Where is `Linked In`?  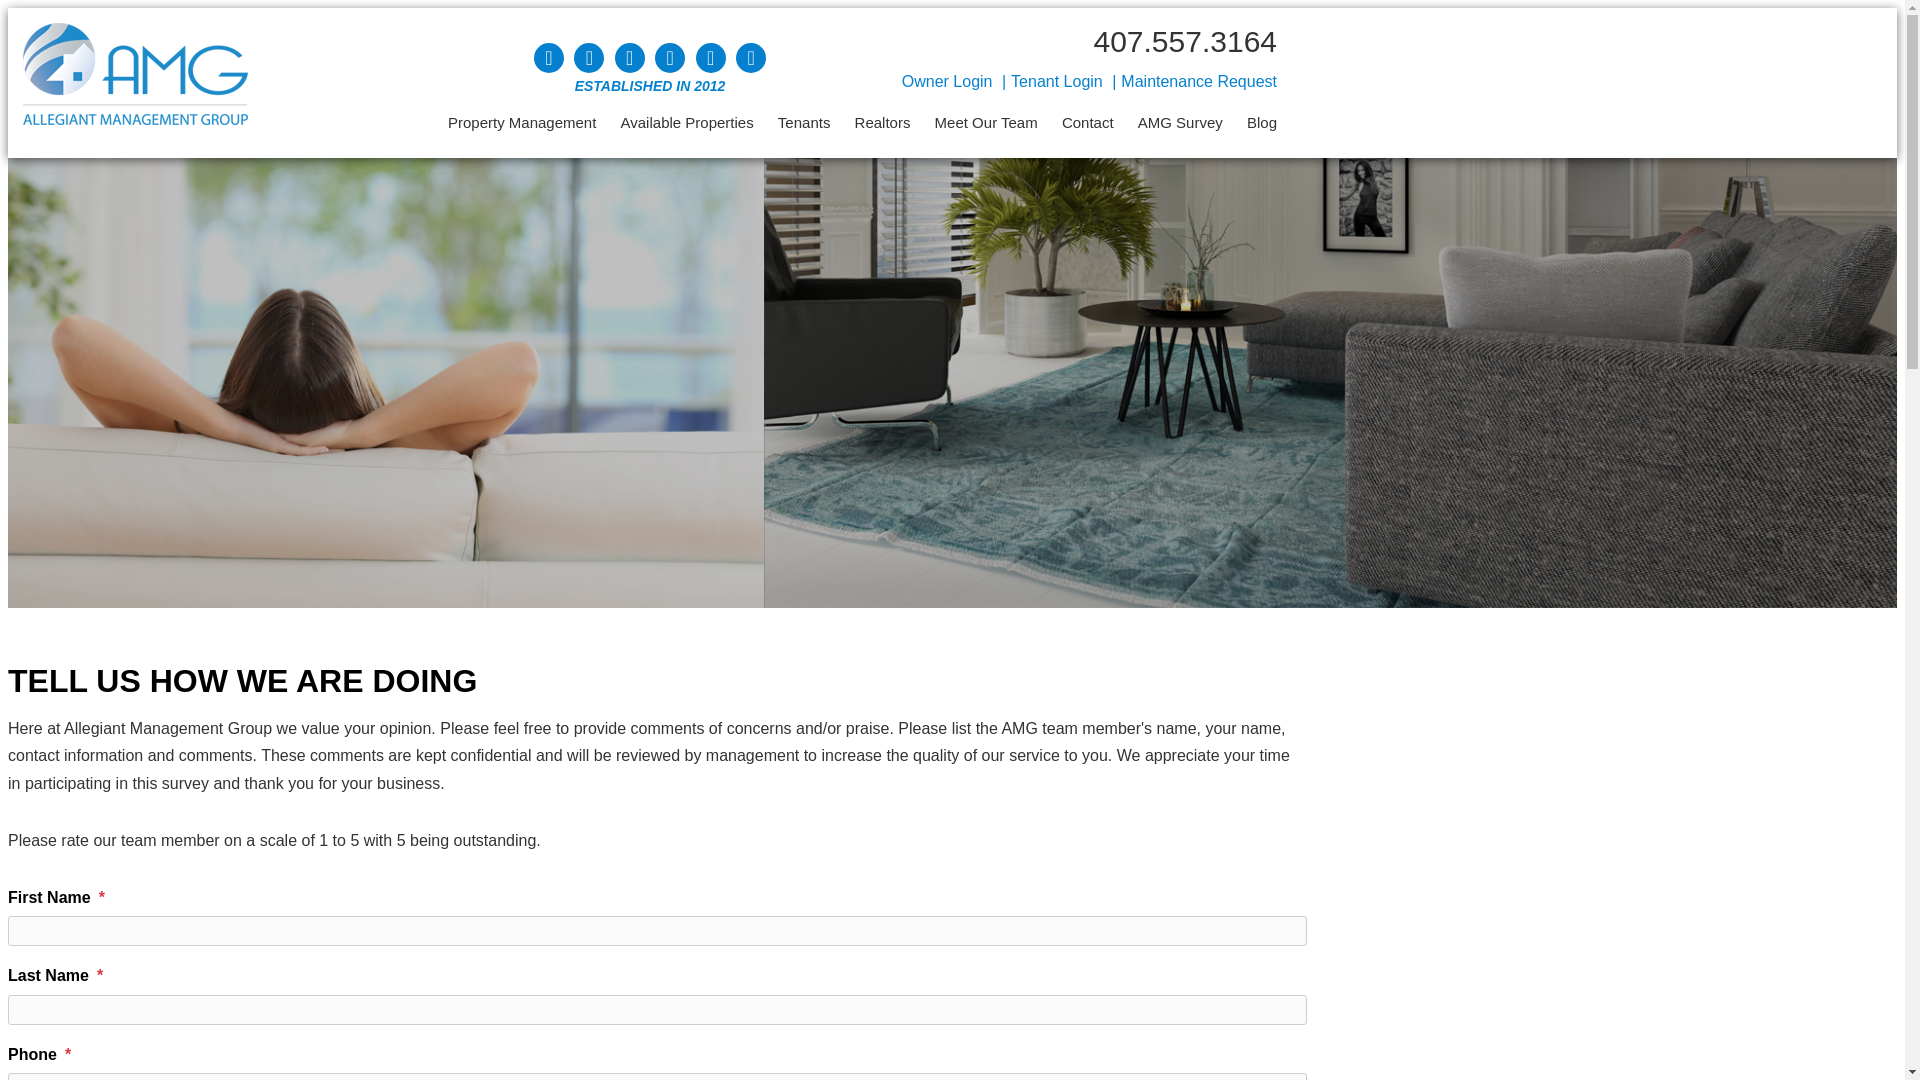
Linked In is located at coordinates (670, 58).